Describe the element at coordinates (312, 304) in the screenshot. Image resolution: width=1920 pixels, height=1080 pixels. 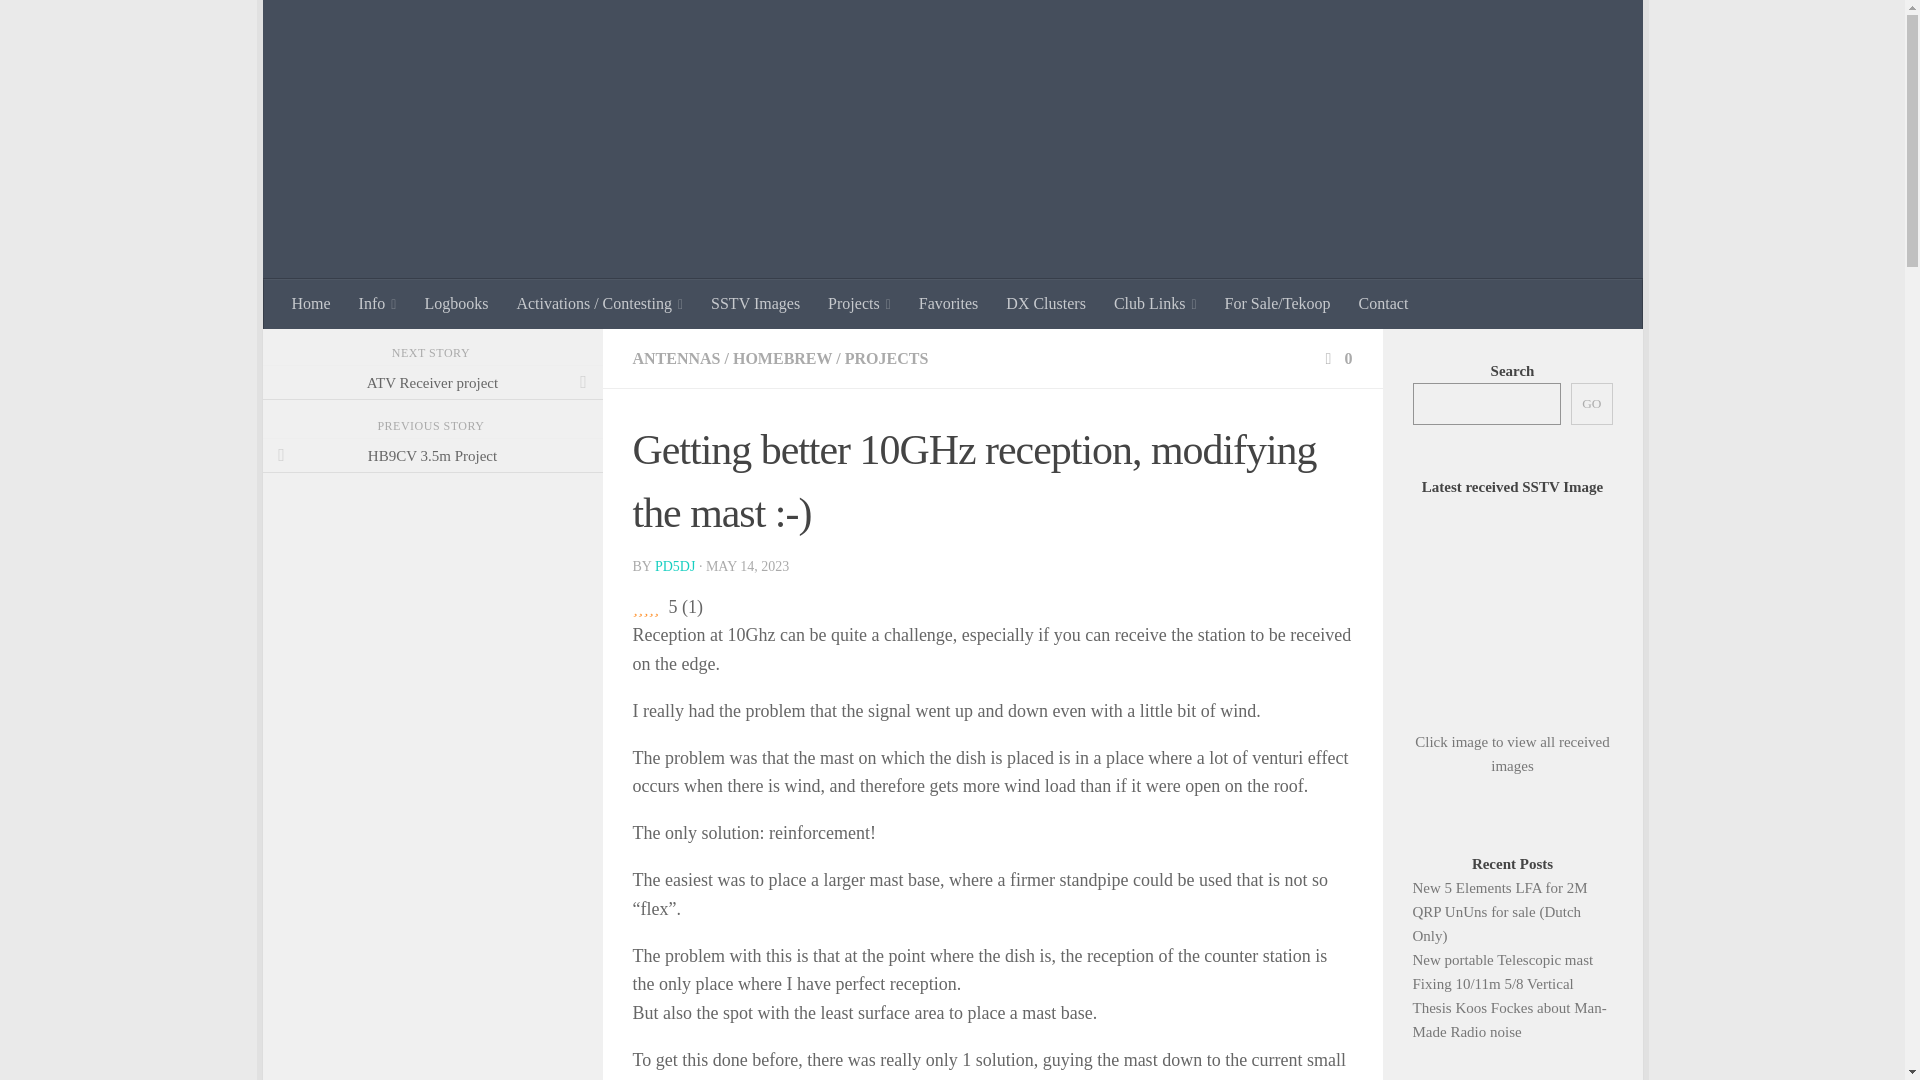
I see `Home` at that location.